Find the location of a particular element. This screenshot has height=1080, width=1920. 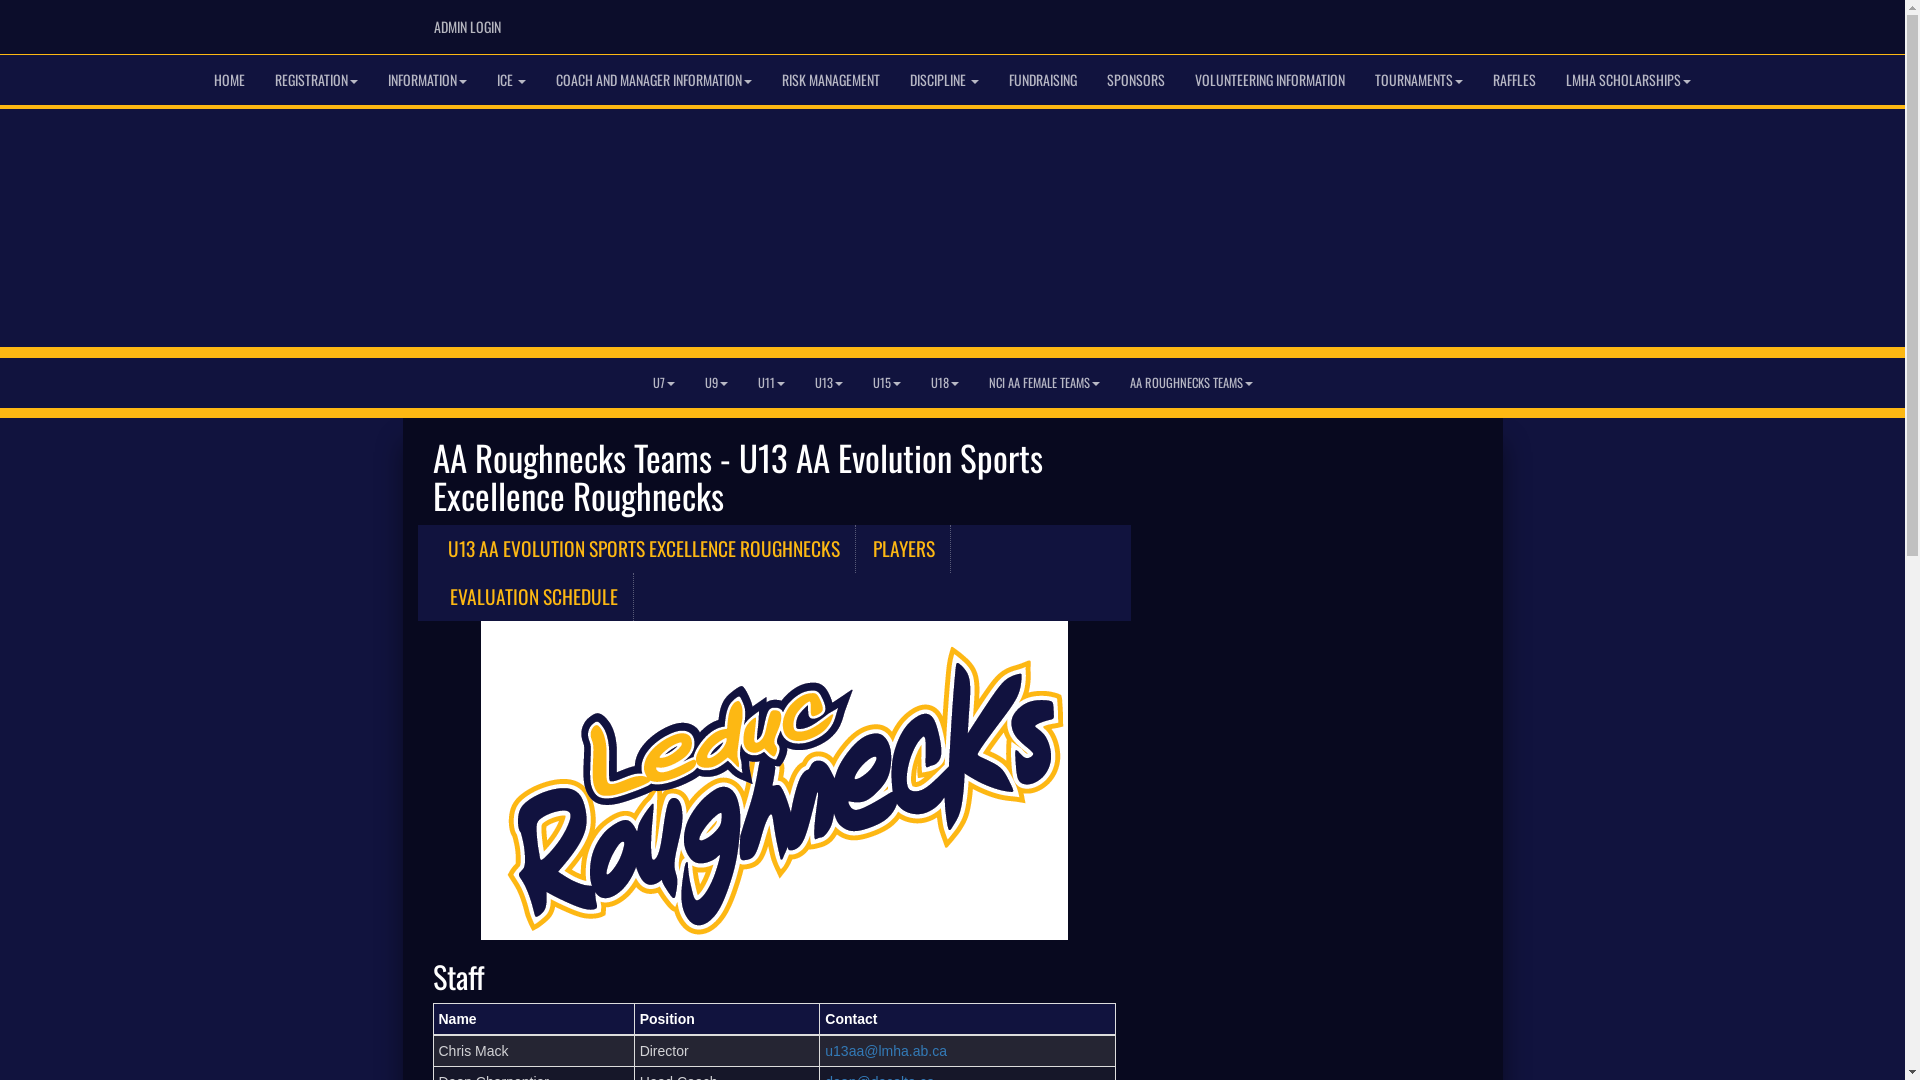

RAFFLES is located at coordinates (1514, 80).